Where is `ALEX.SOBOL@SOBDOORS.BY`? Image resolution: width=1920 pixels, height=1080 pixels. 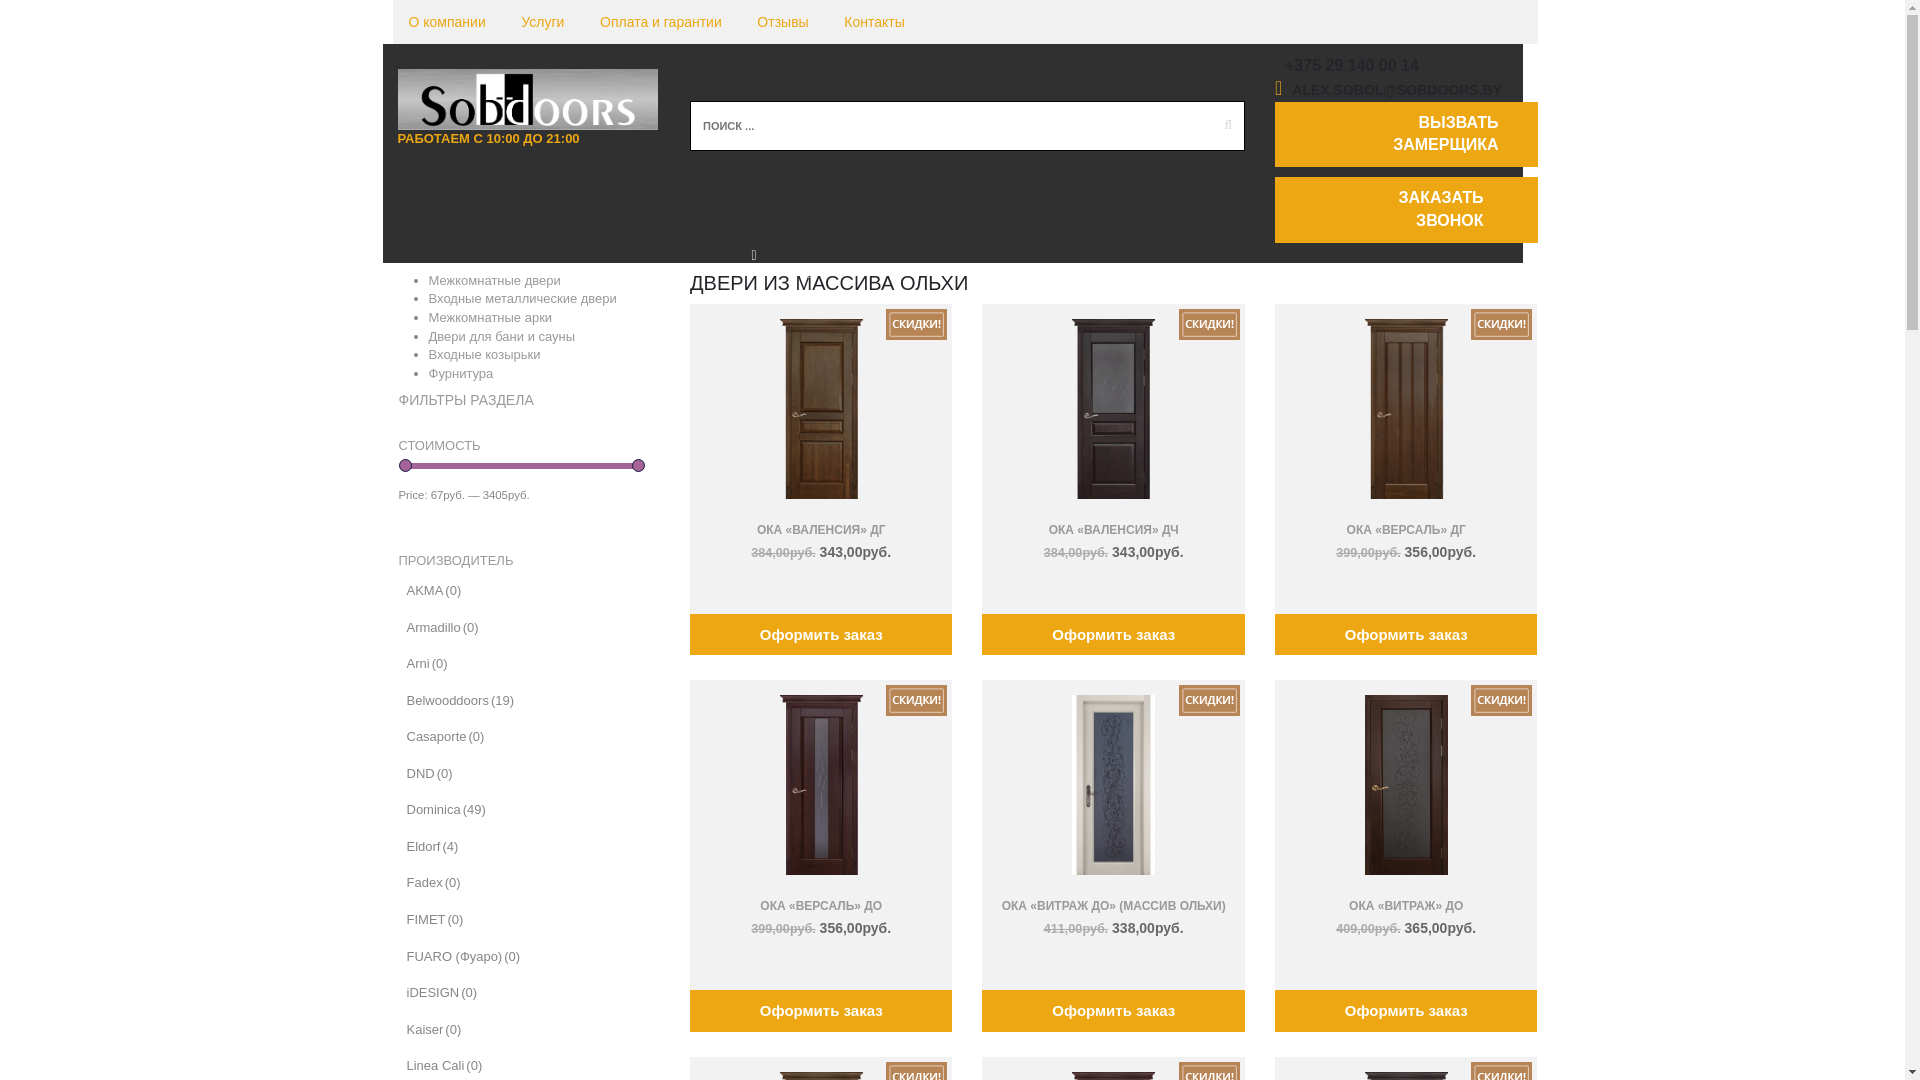
ALEX.SOBOL@SOBDOORS.BY is located at coordinates (1397, 90).